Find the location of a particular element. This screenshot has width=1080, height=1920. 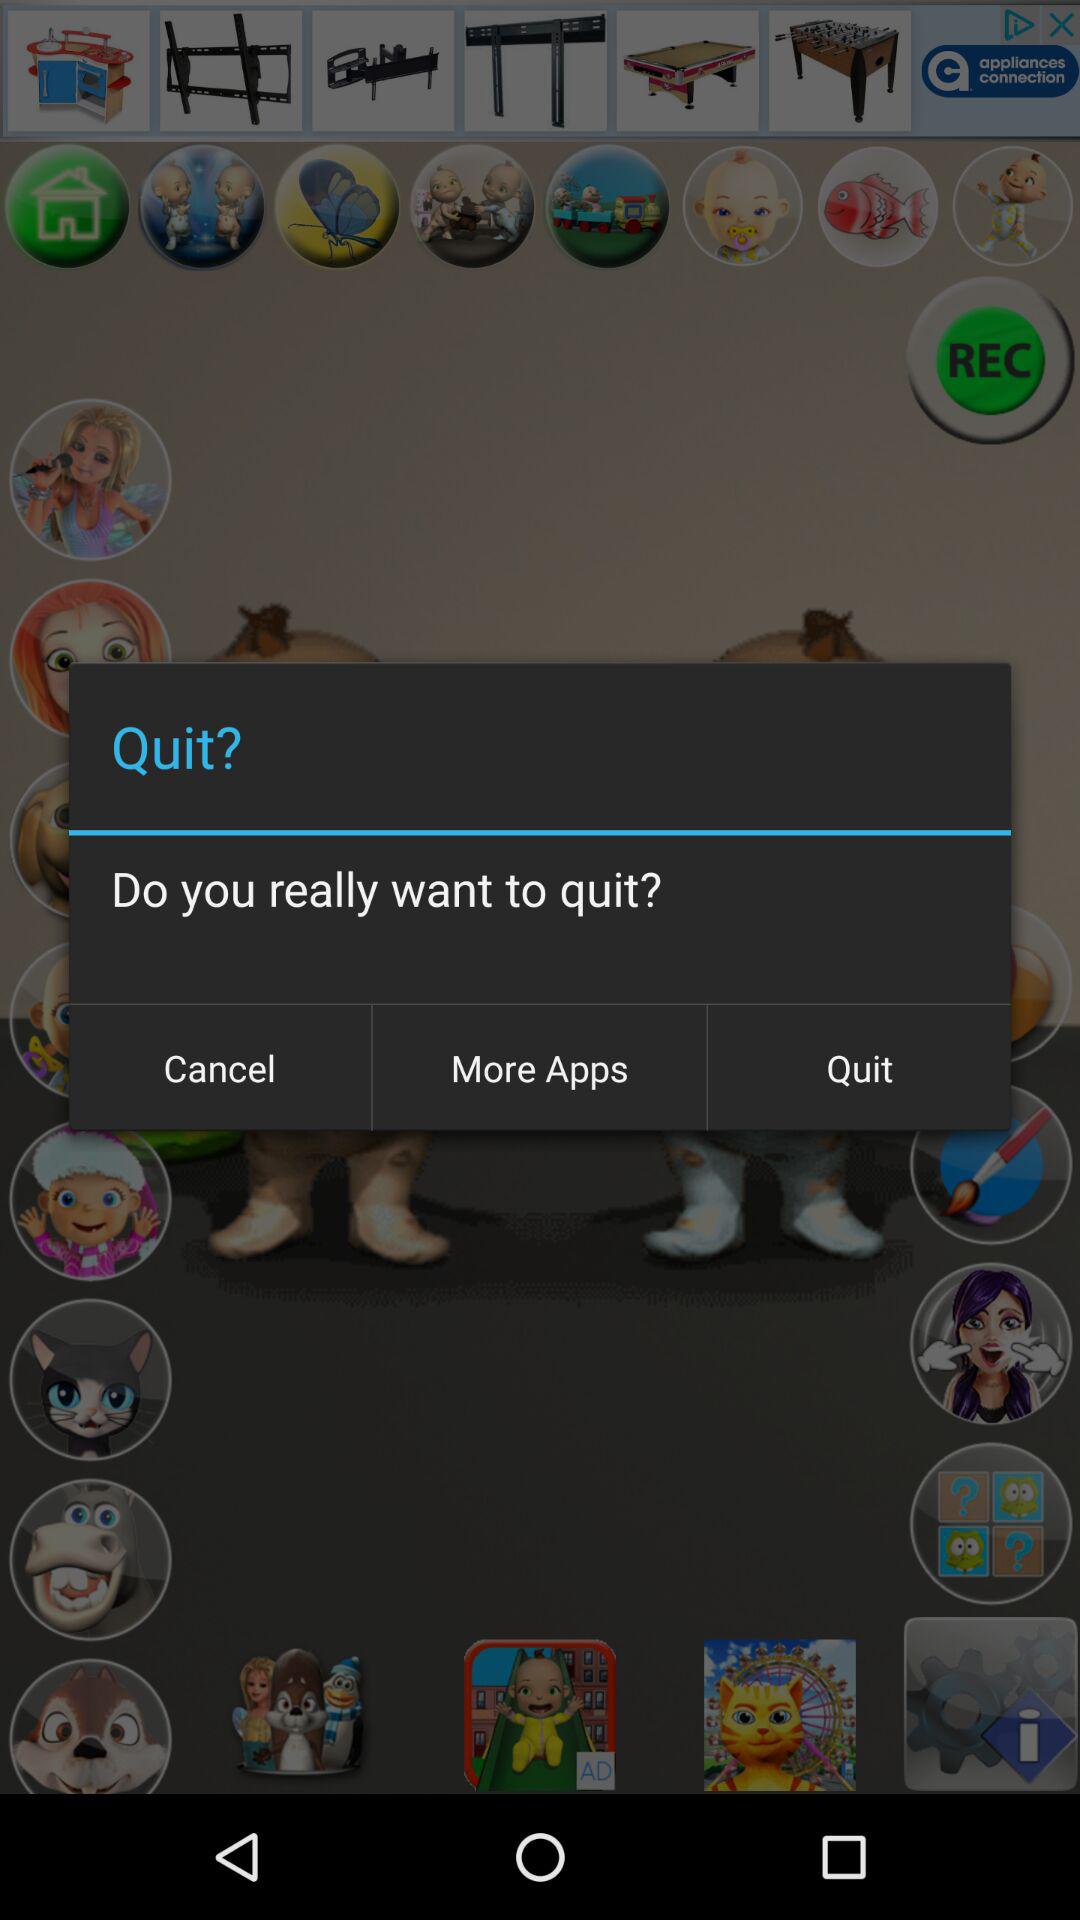

select baby is located at coordinates (742, 206).